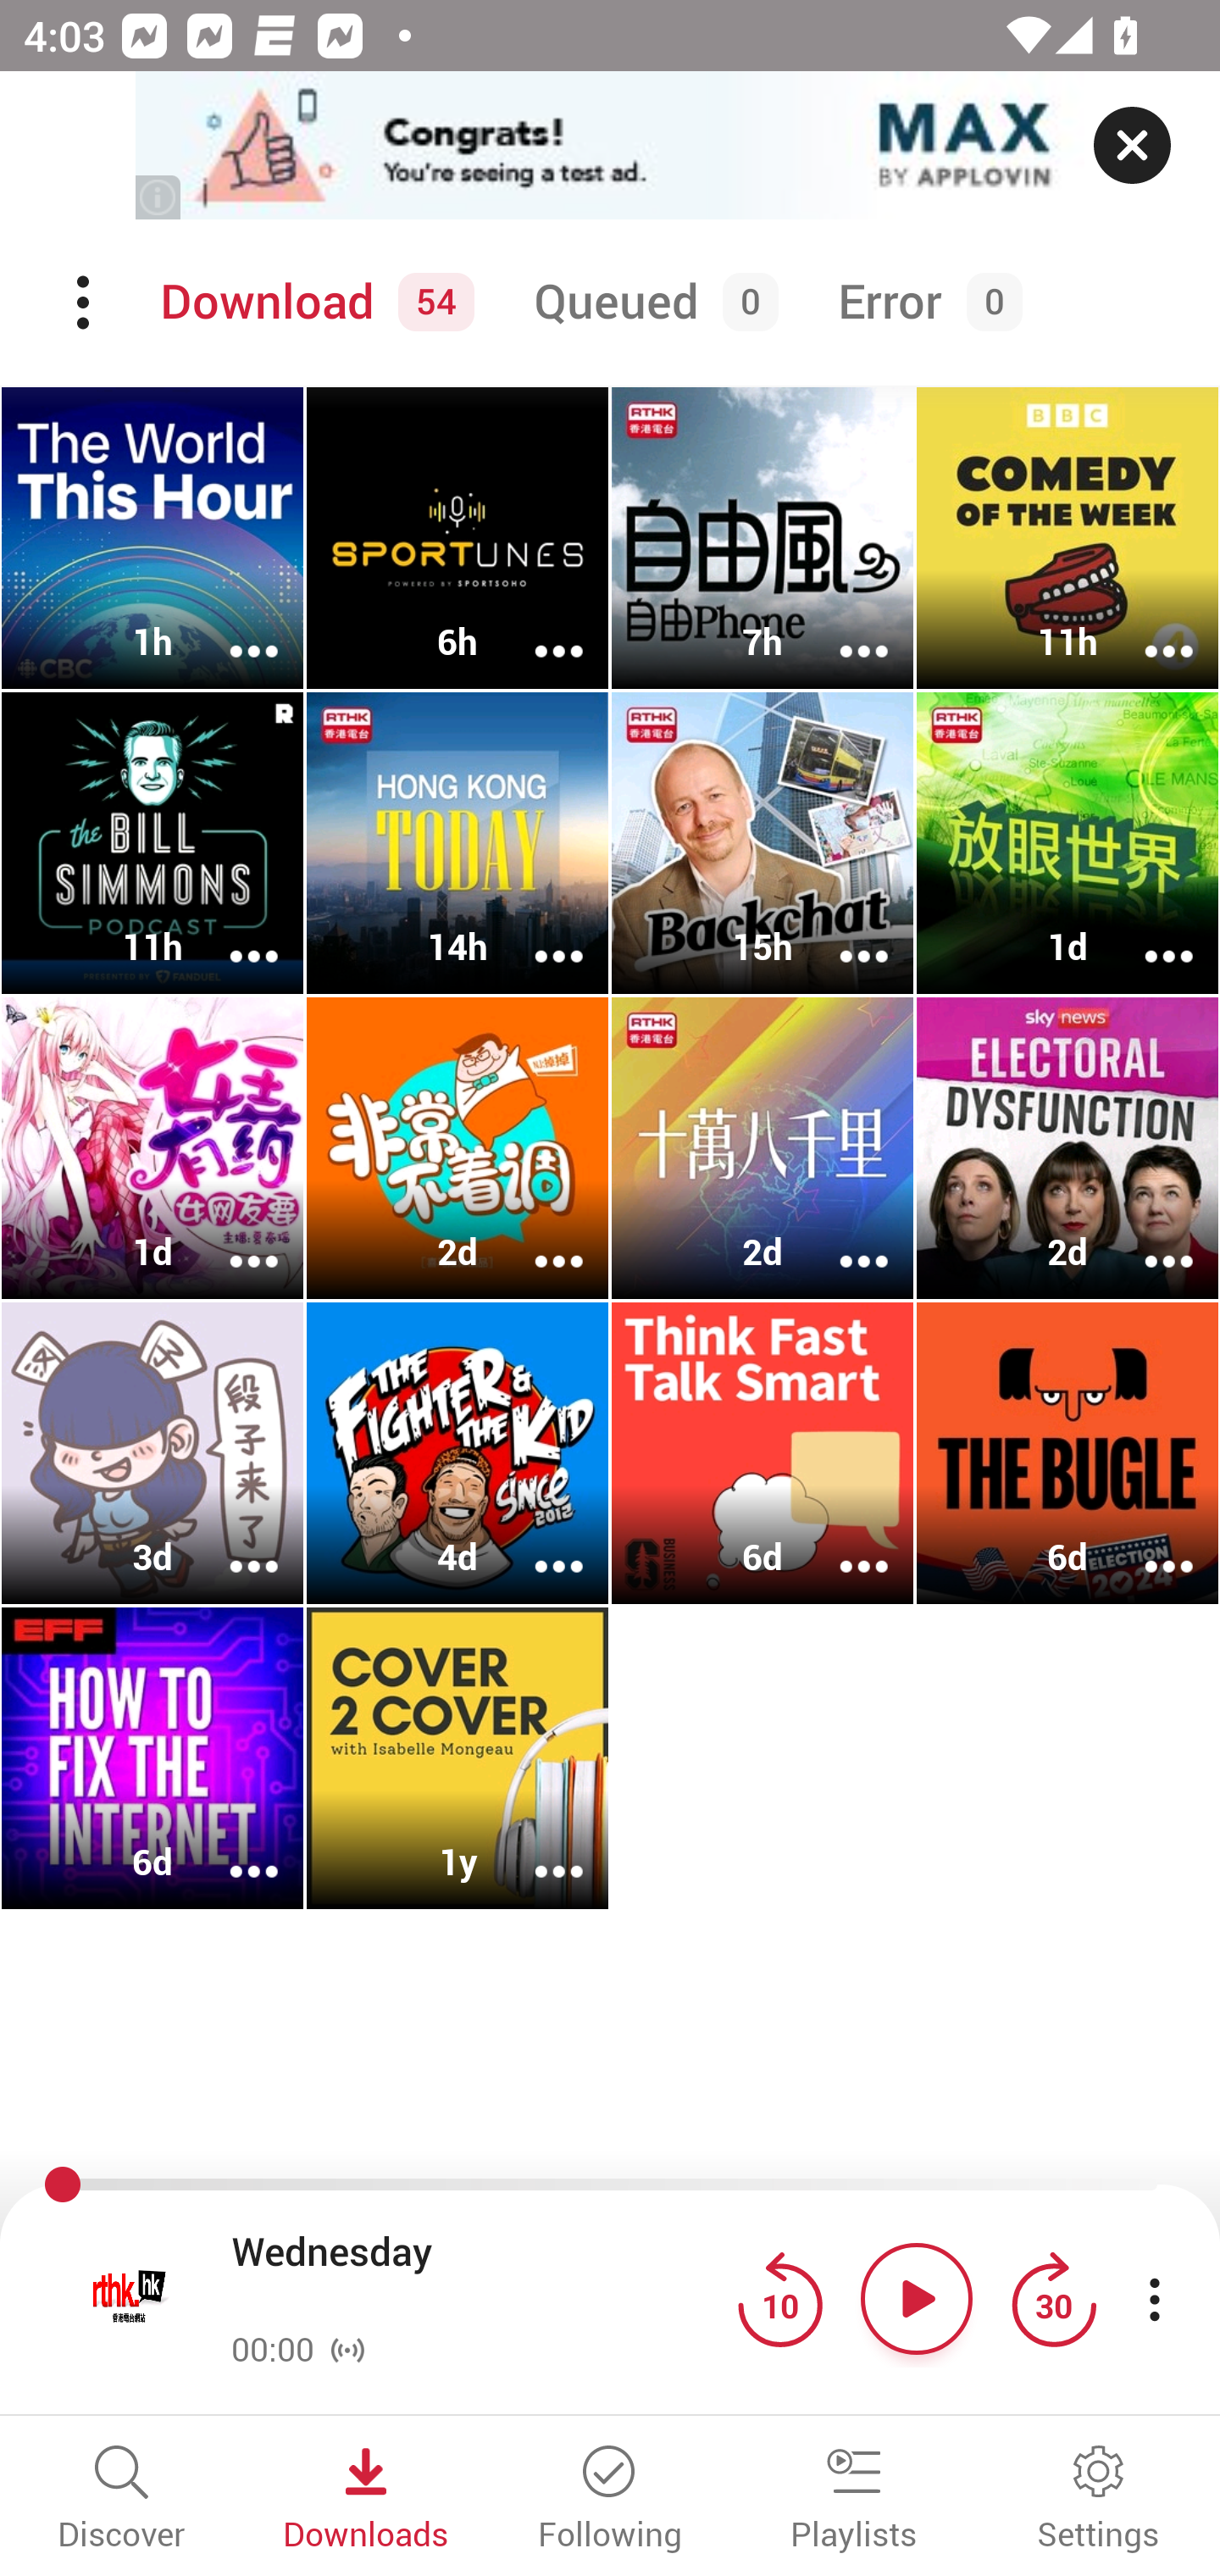  I want to click on More options, so click(537, 1546).